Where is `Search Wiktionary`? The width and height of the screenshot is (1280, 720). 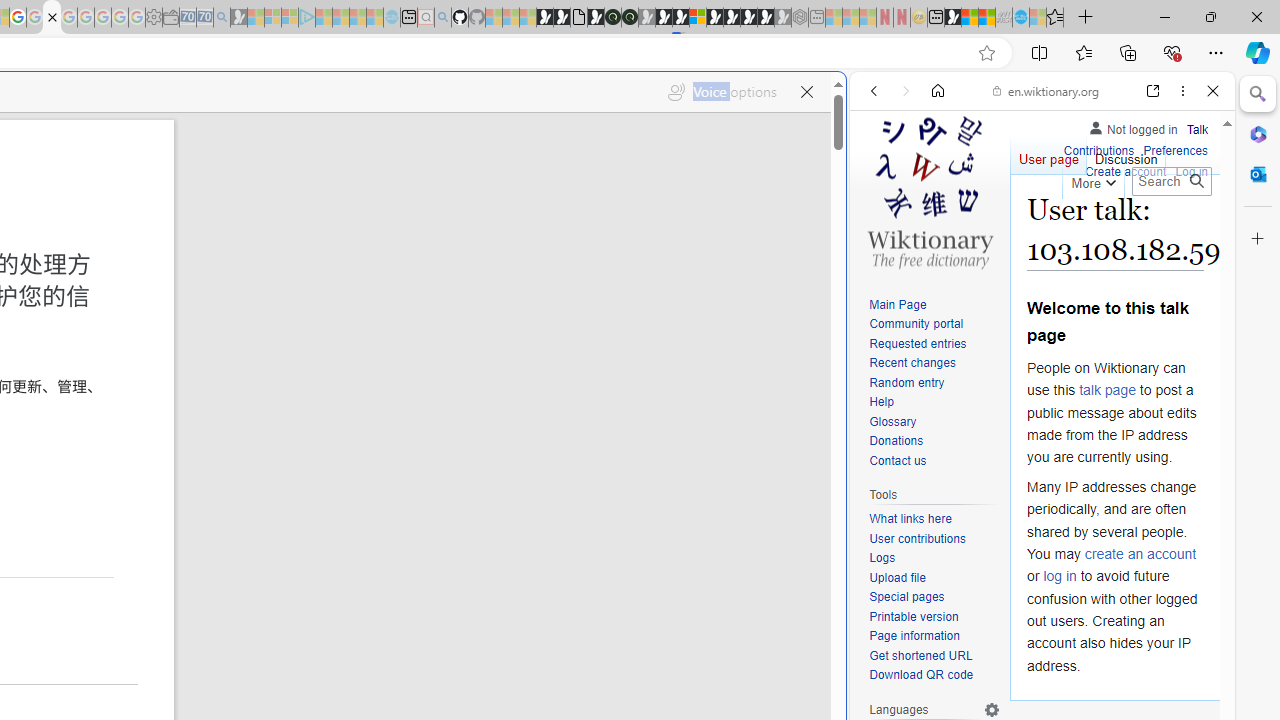 Search Wiktionary is located at coordinates (1172, 181).